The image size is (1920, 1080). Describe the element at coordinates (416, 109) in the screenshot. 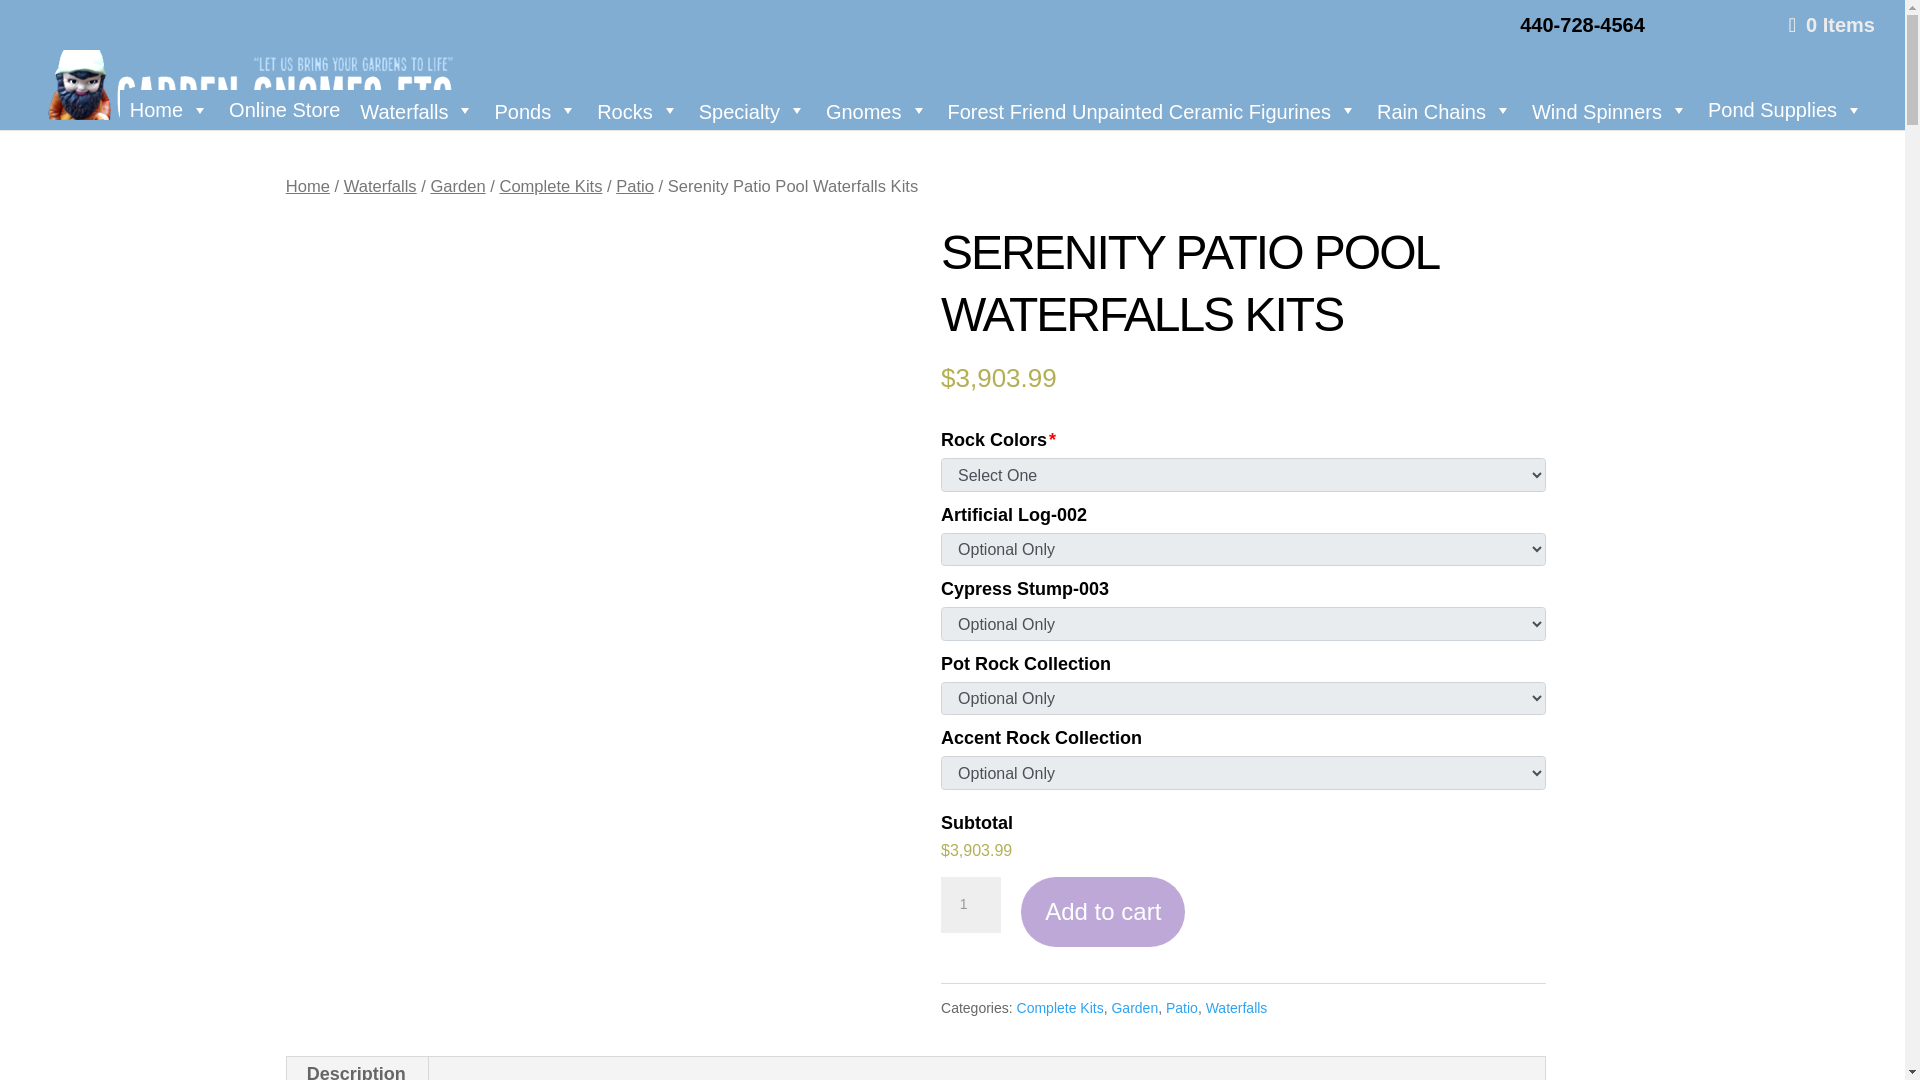

I see `Waterfalls` at that location.